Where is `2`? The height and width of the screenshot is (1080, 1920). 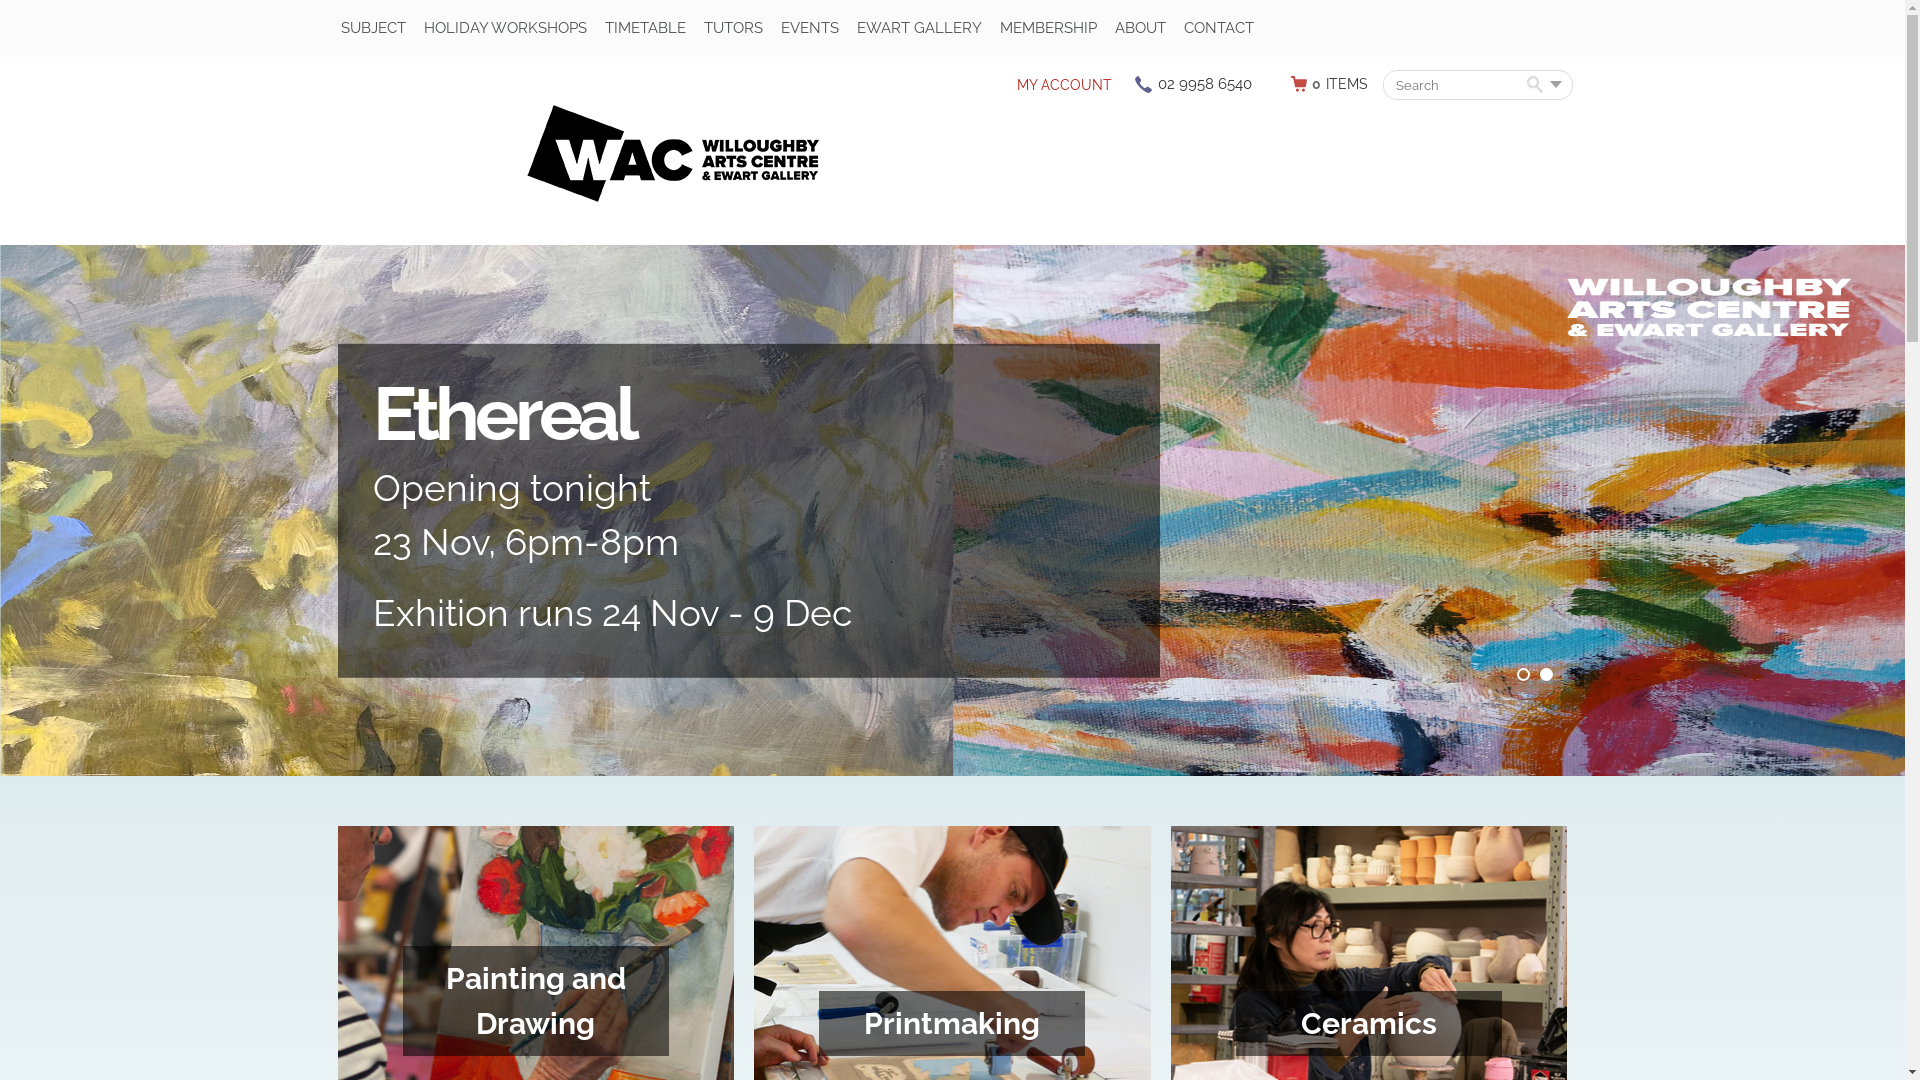
2 is located at coordinates (1546, 674).